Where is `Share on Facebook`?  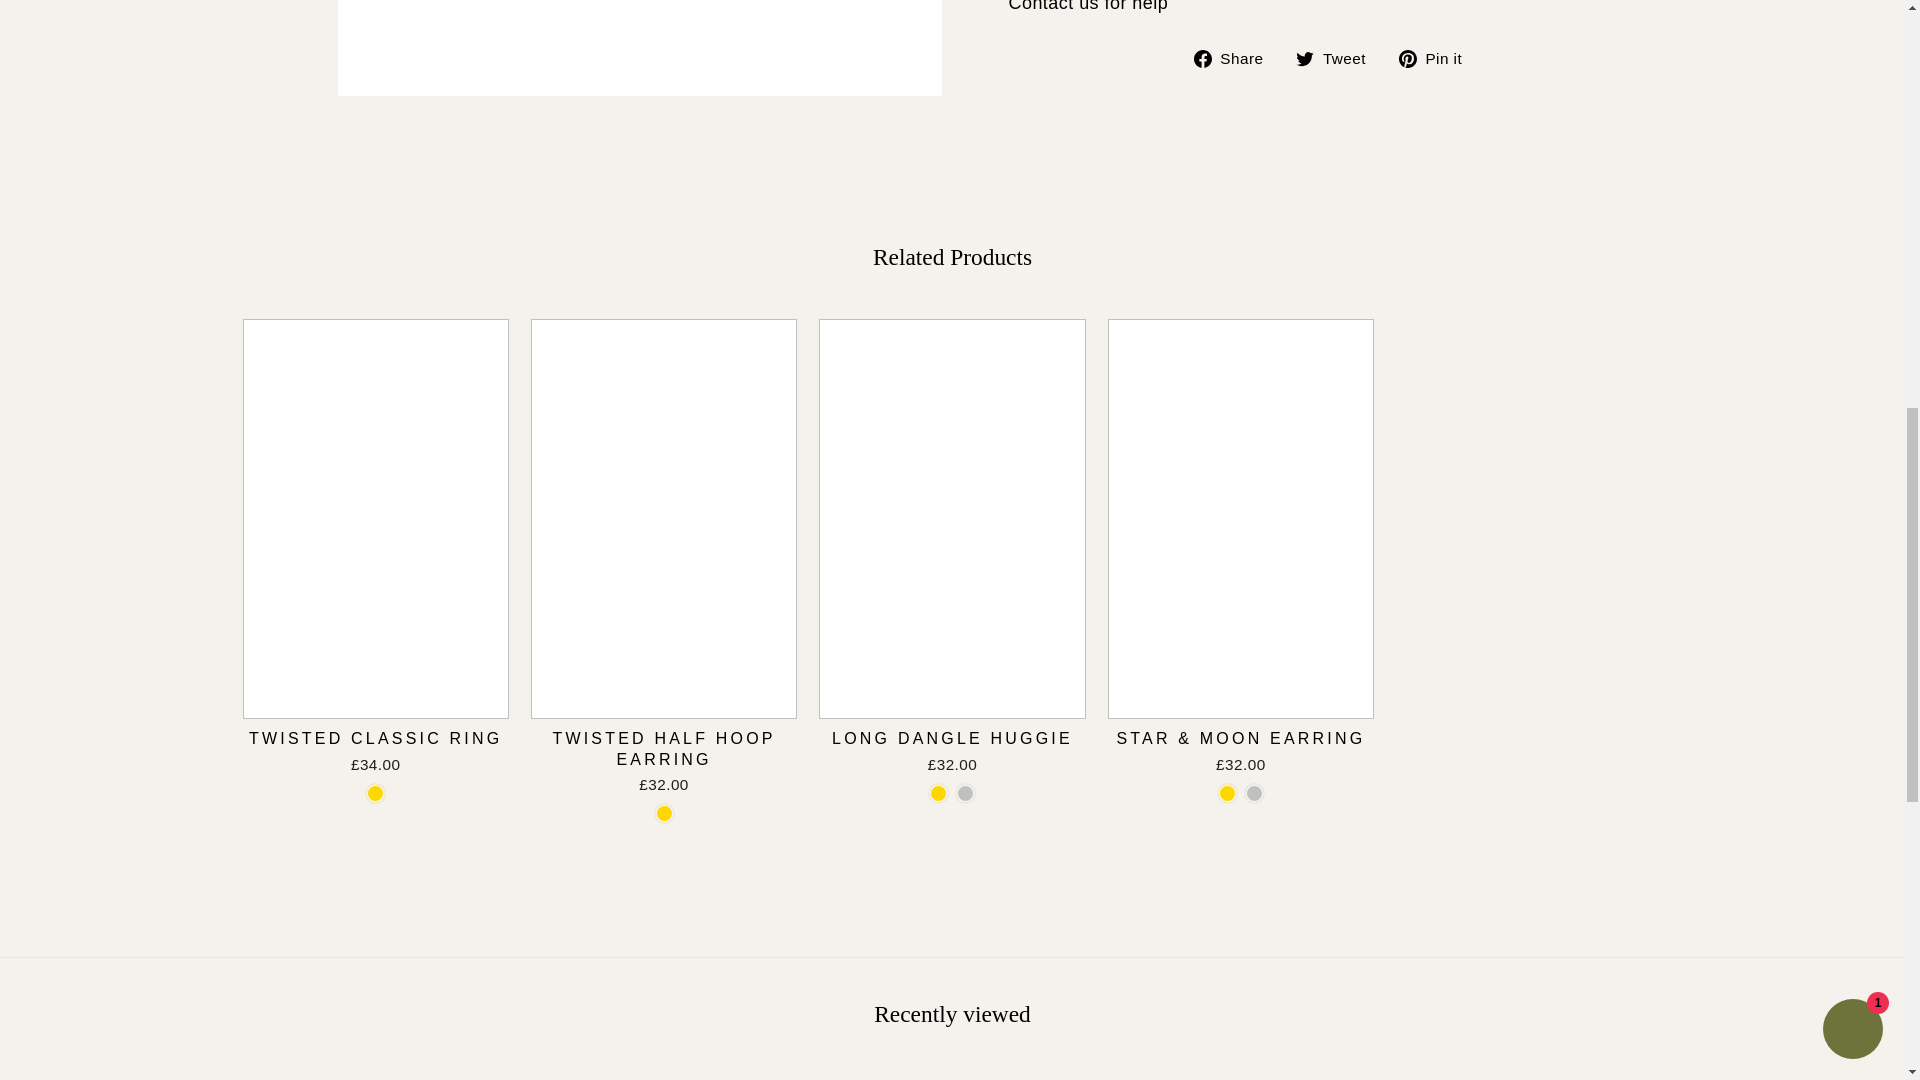
Share on Facebook is located at coordinates (1236, 58).